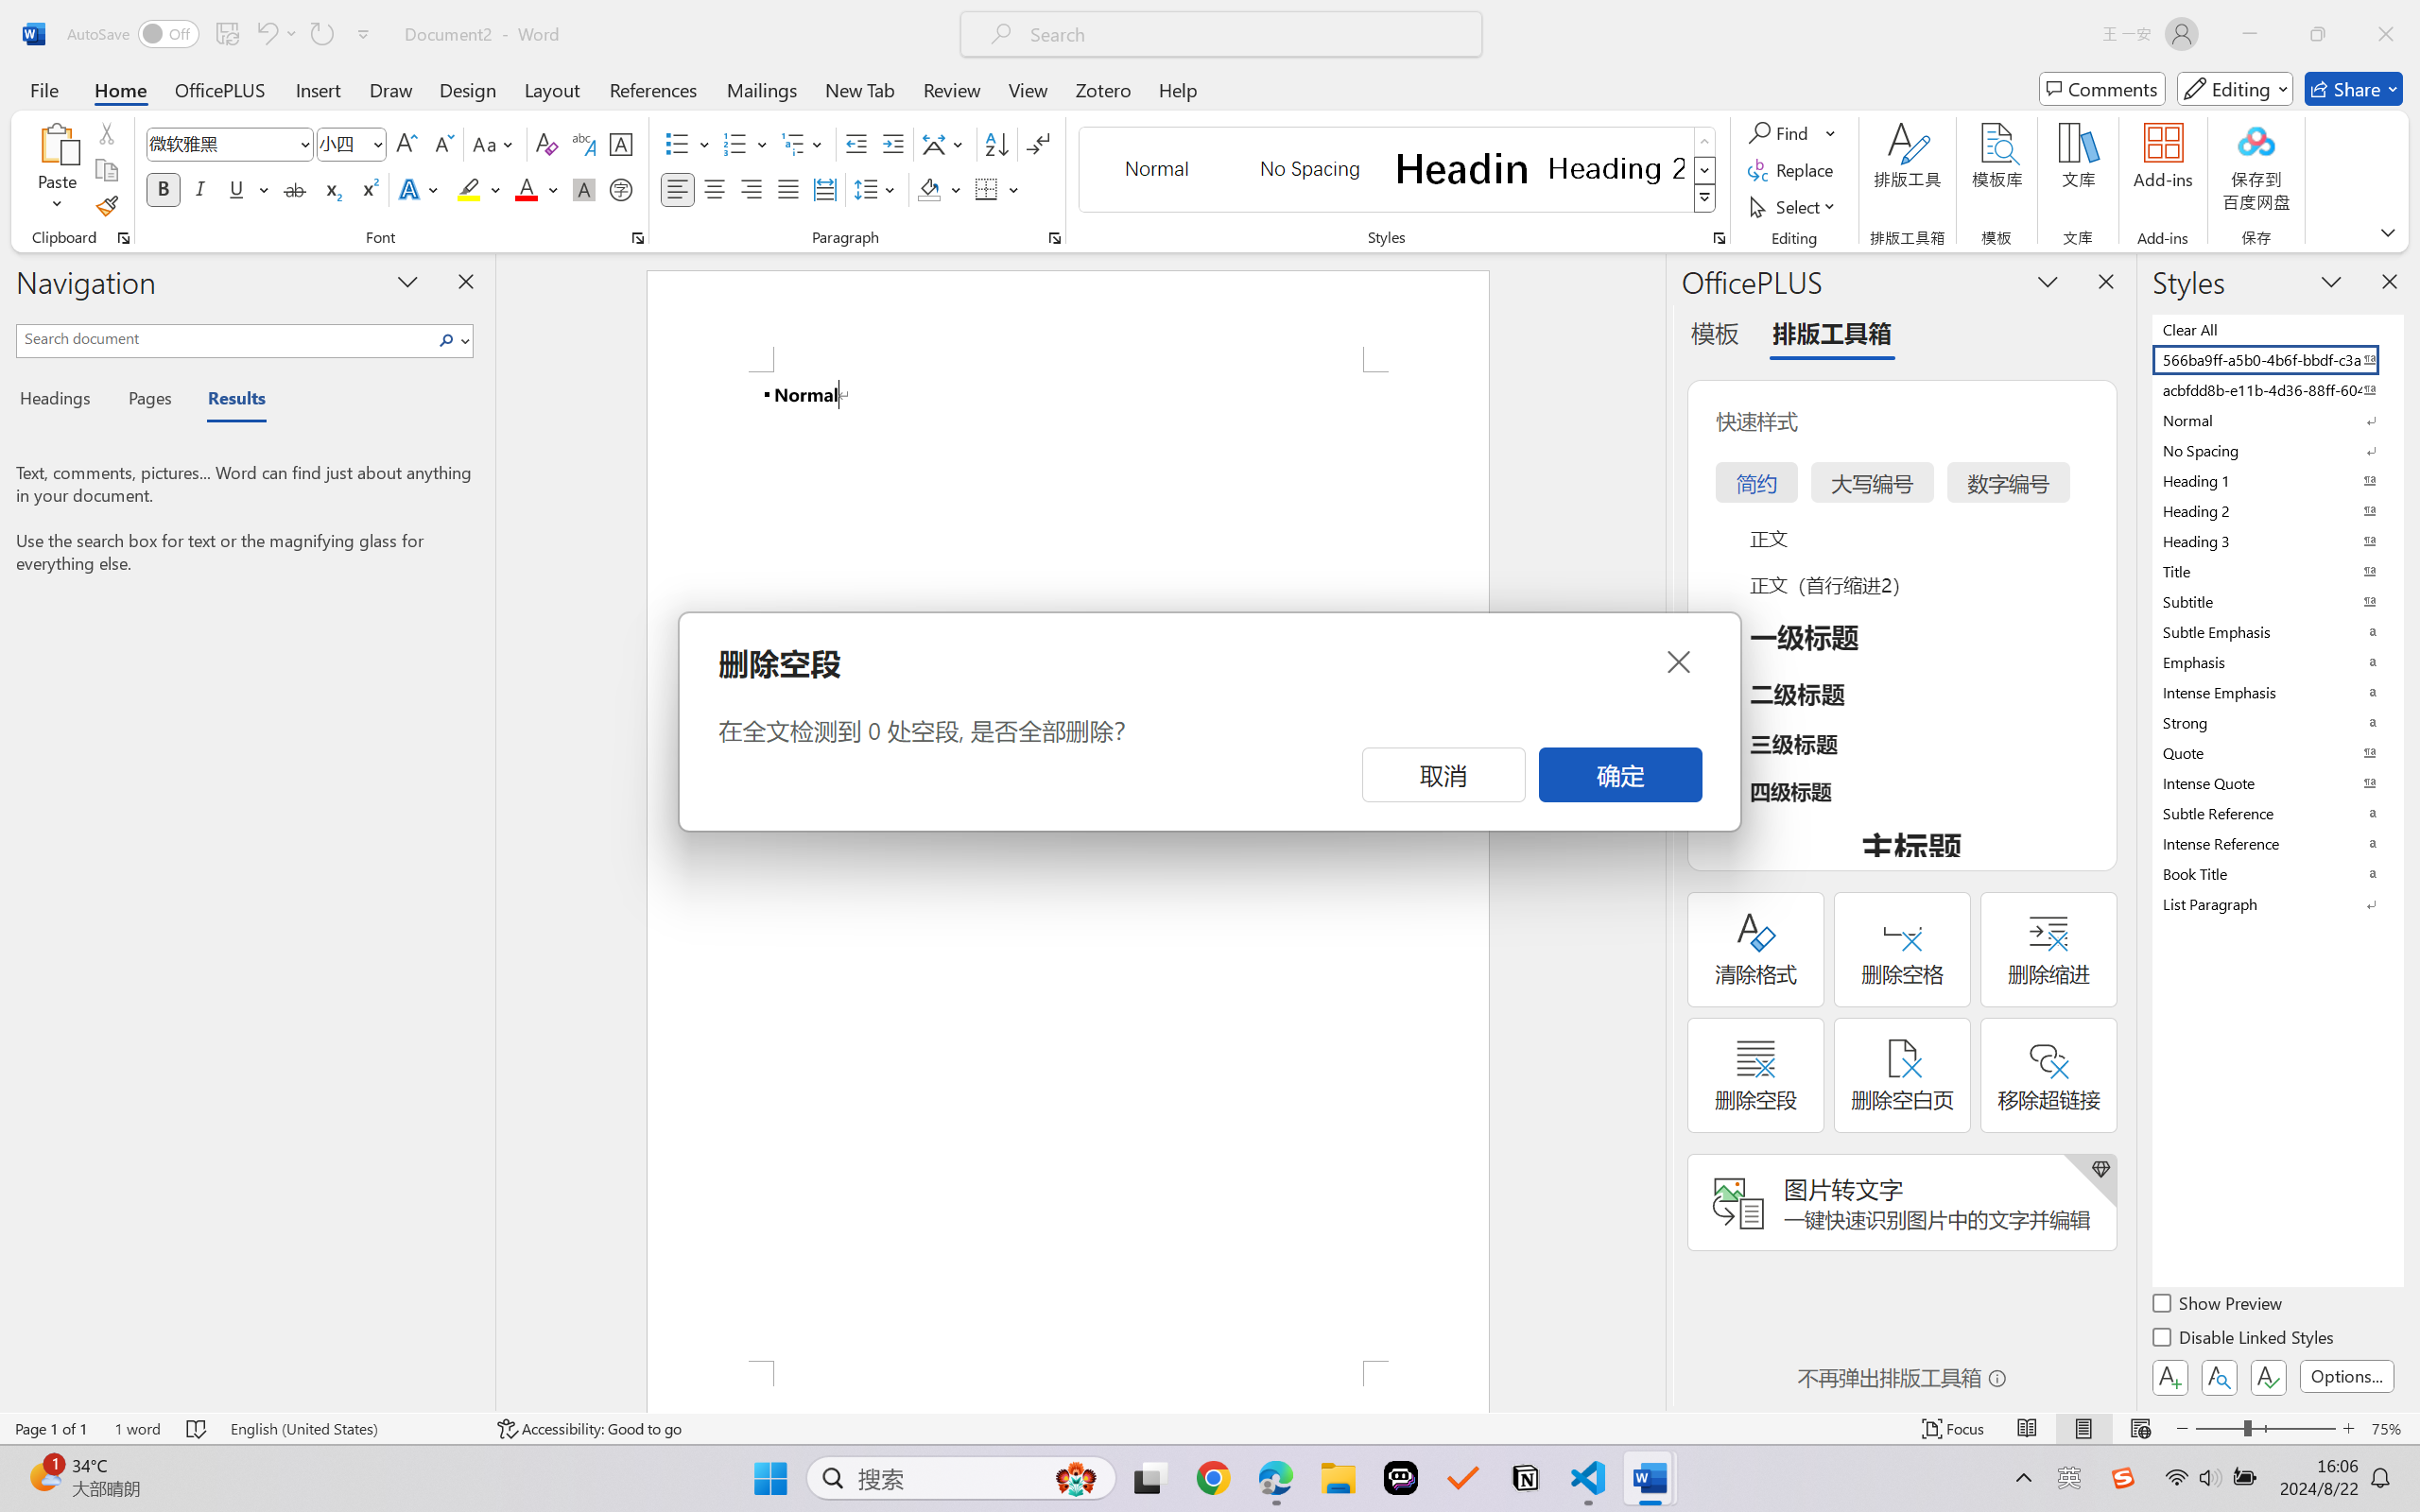 Image resolution: width=2420 pixels, height=1512 pixels. Describe the element at coordinates (58, 170) in the screenshot. I see `Paste` at that location.